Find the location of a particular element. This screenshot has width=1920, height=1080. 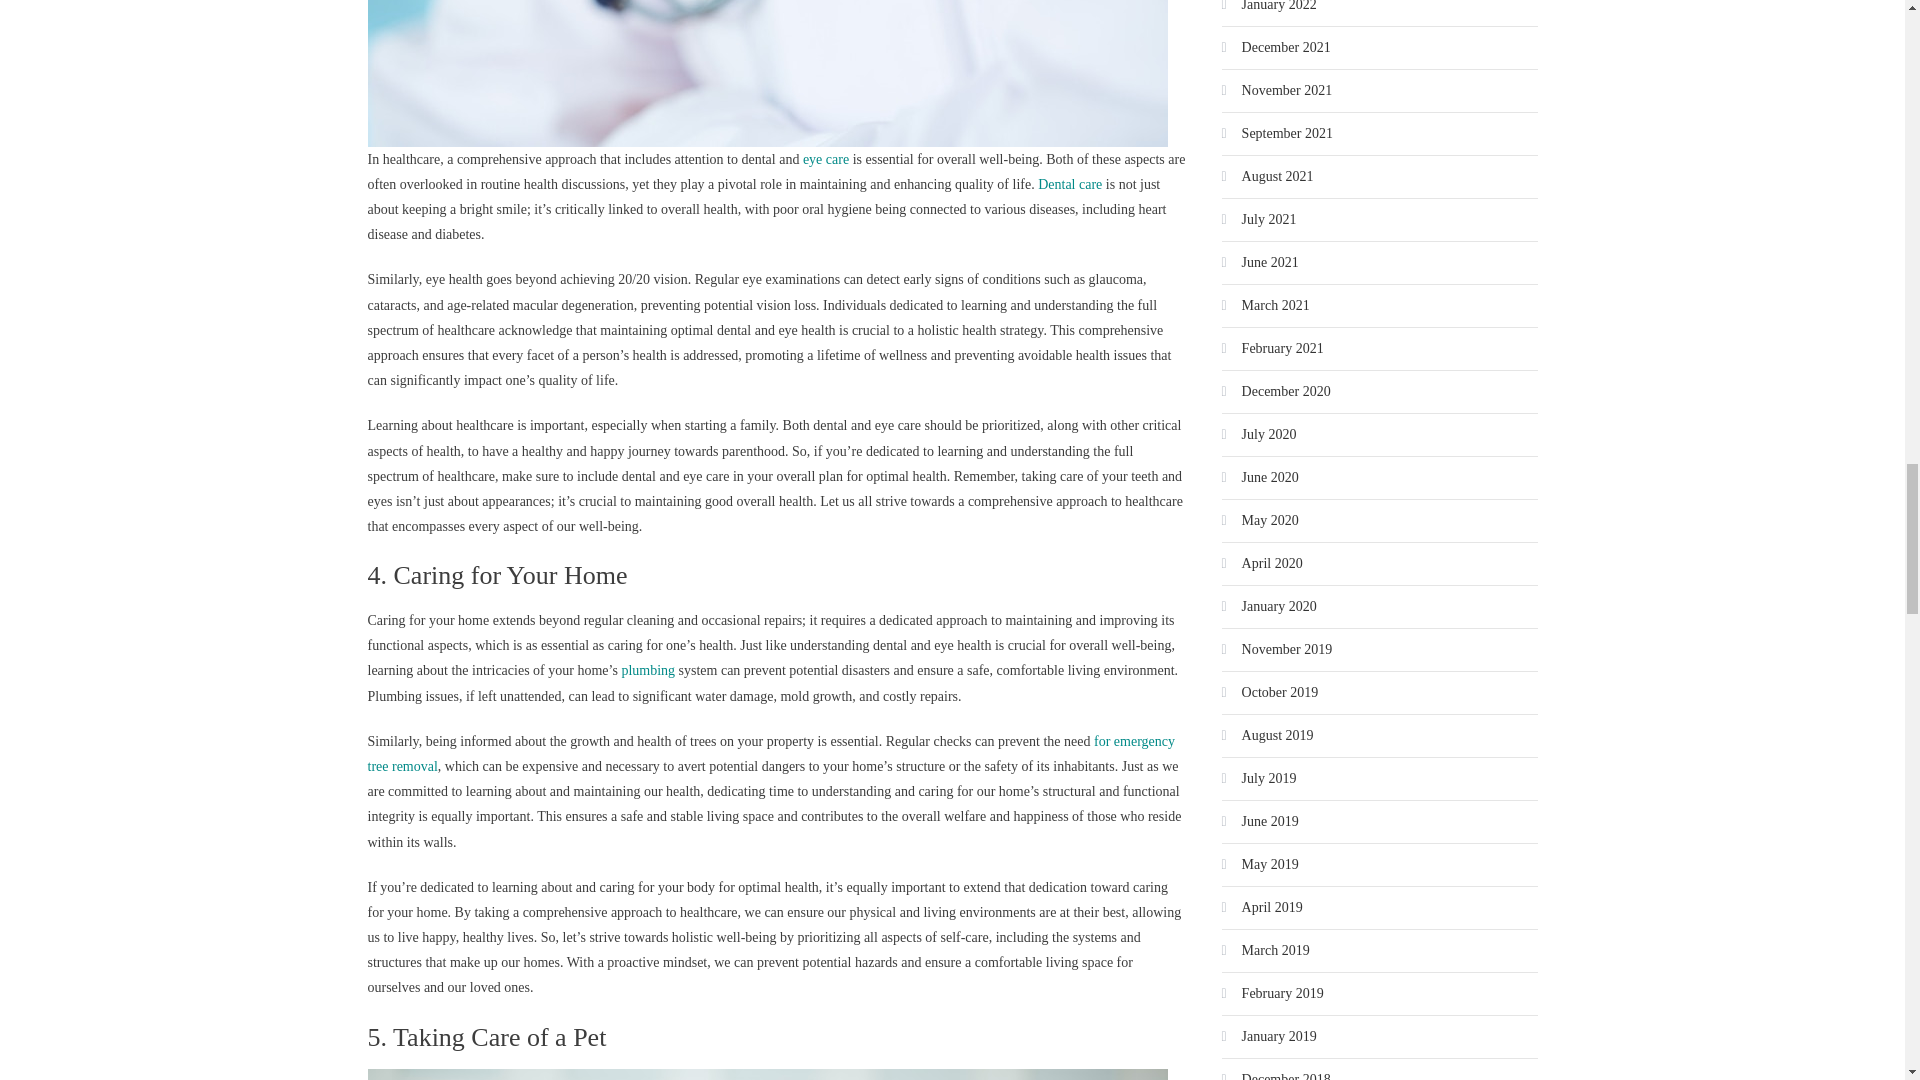

eye care is located at coordinates (825, 160).